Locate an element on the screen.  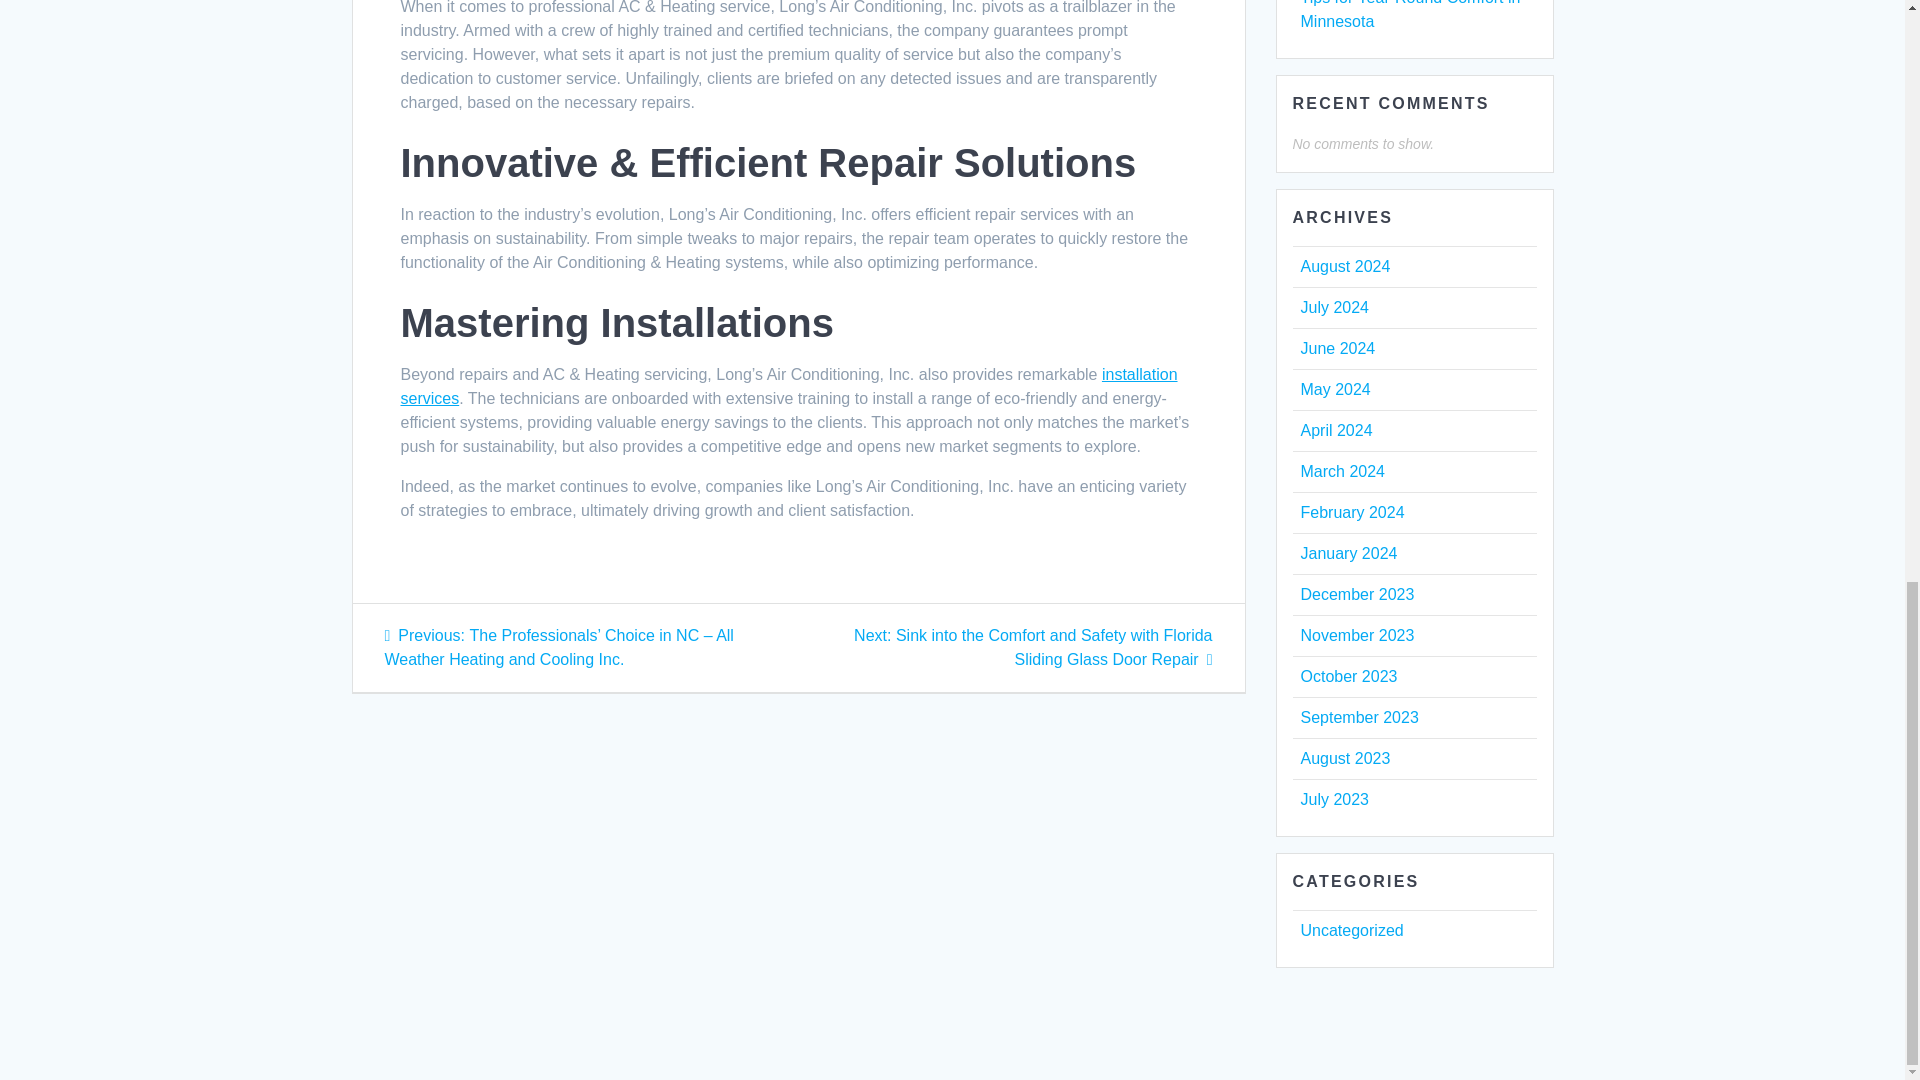
October 2023 is located at coordinates (1348, 676).